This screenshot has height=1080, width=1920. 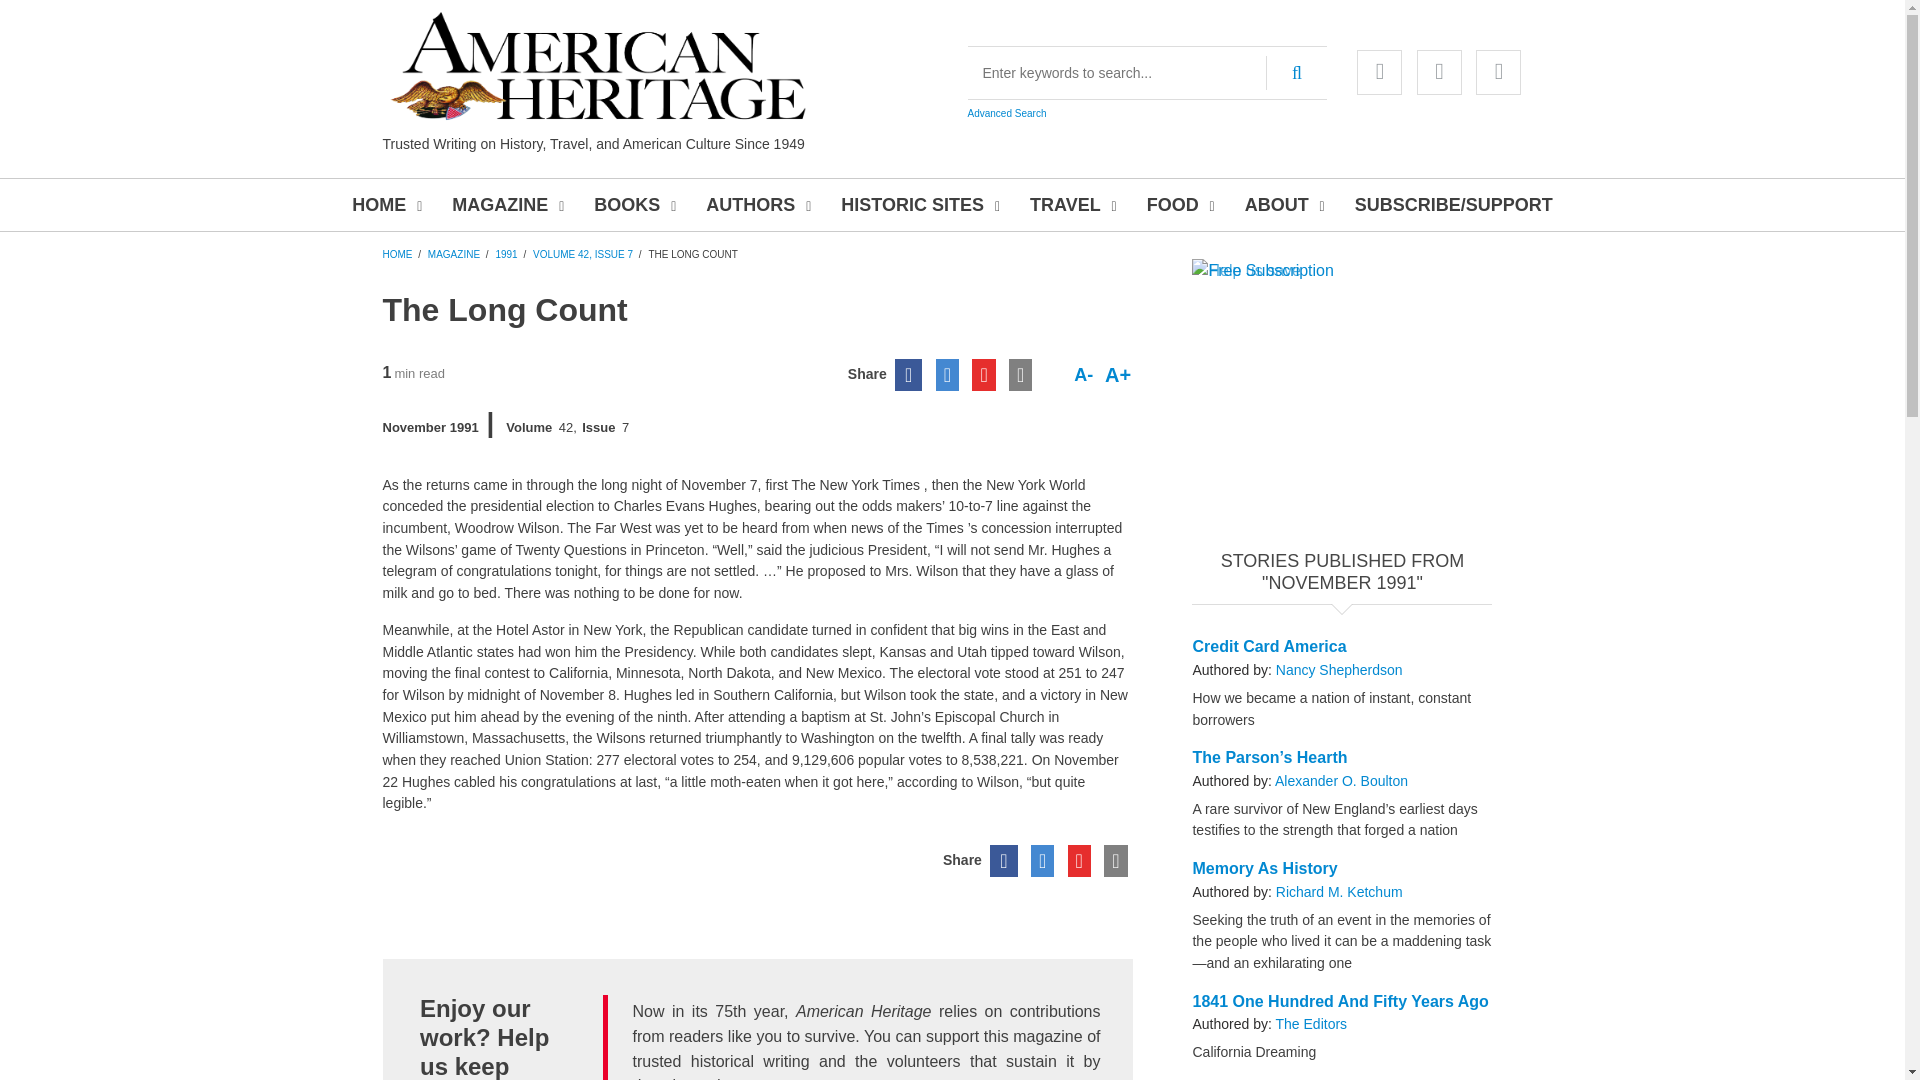 What do you see at coordinates (1498, 72) in the screenshot?
I see `RSS` at bounding box center [1498, 72].